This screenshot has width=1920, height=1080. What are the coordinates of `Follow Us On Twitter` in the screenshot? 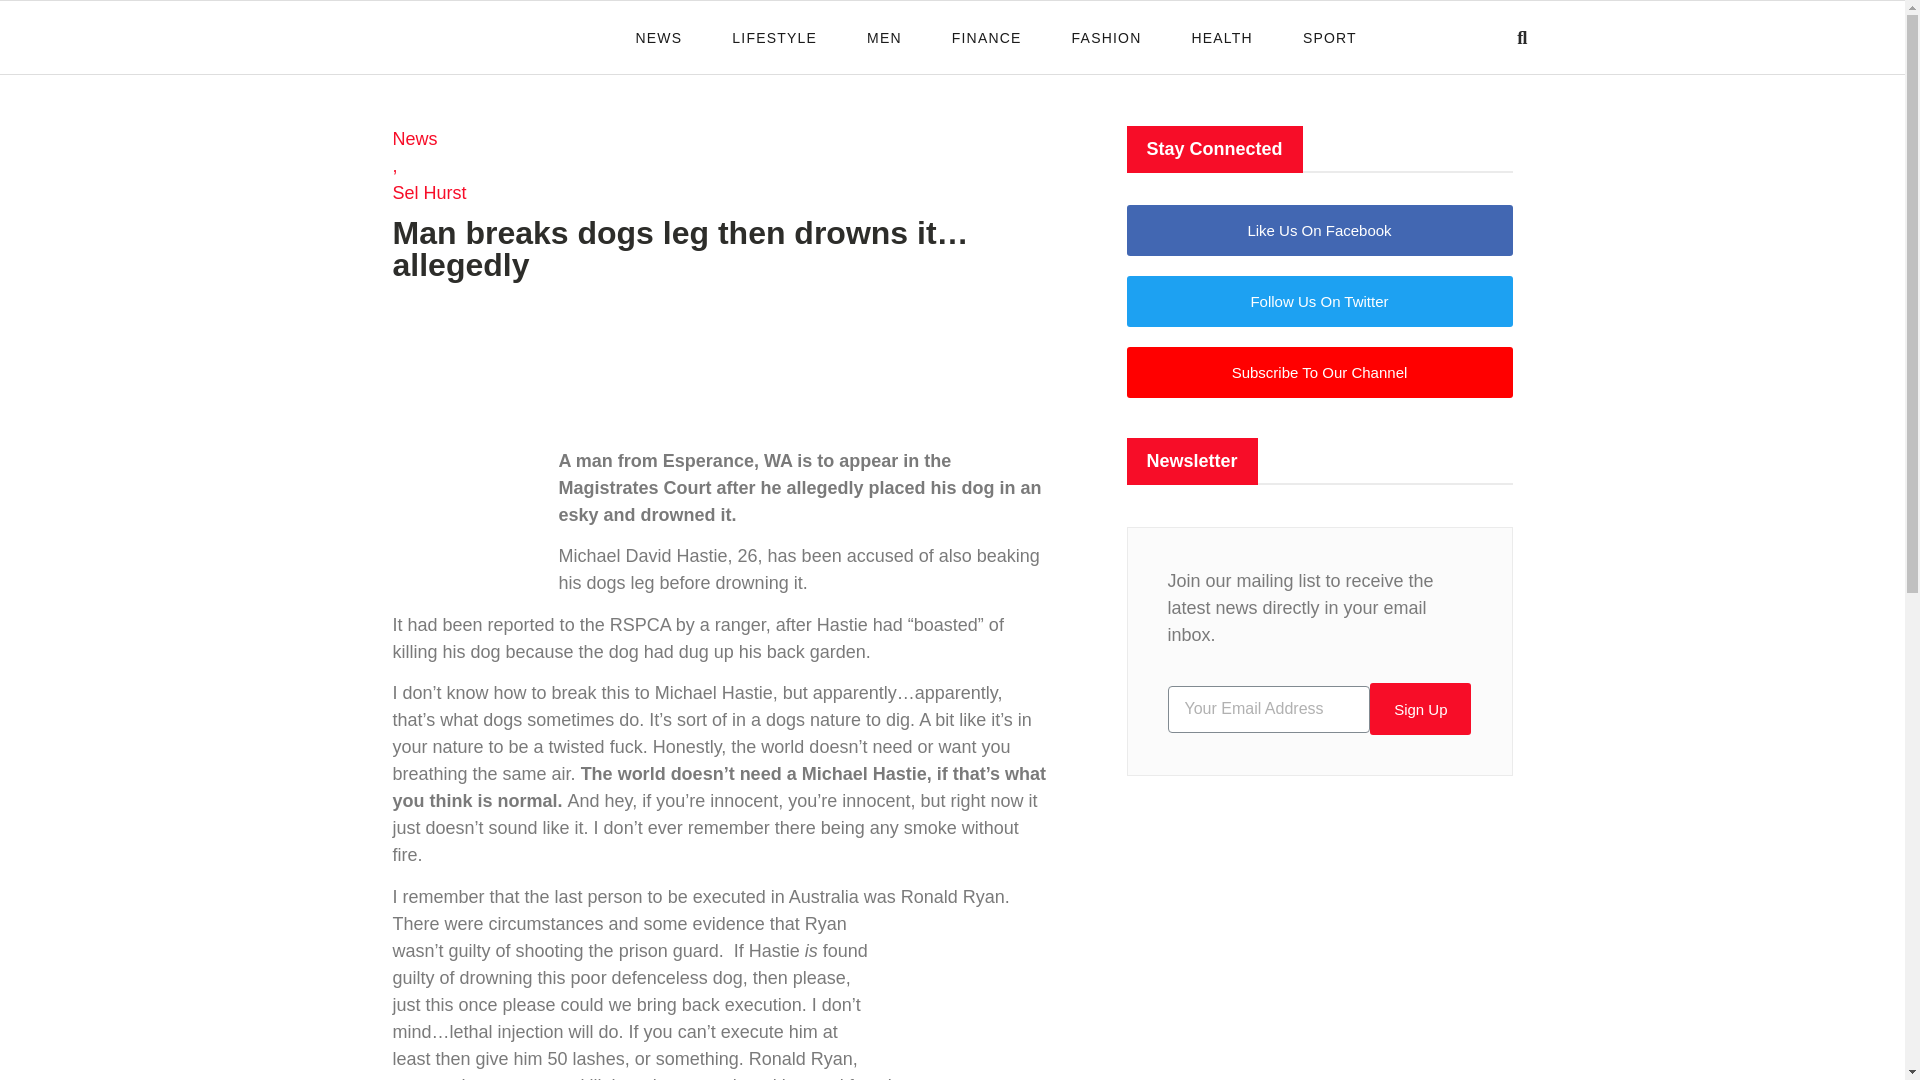 It's located at (1318, 302).